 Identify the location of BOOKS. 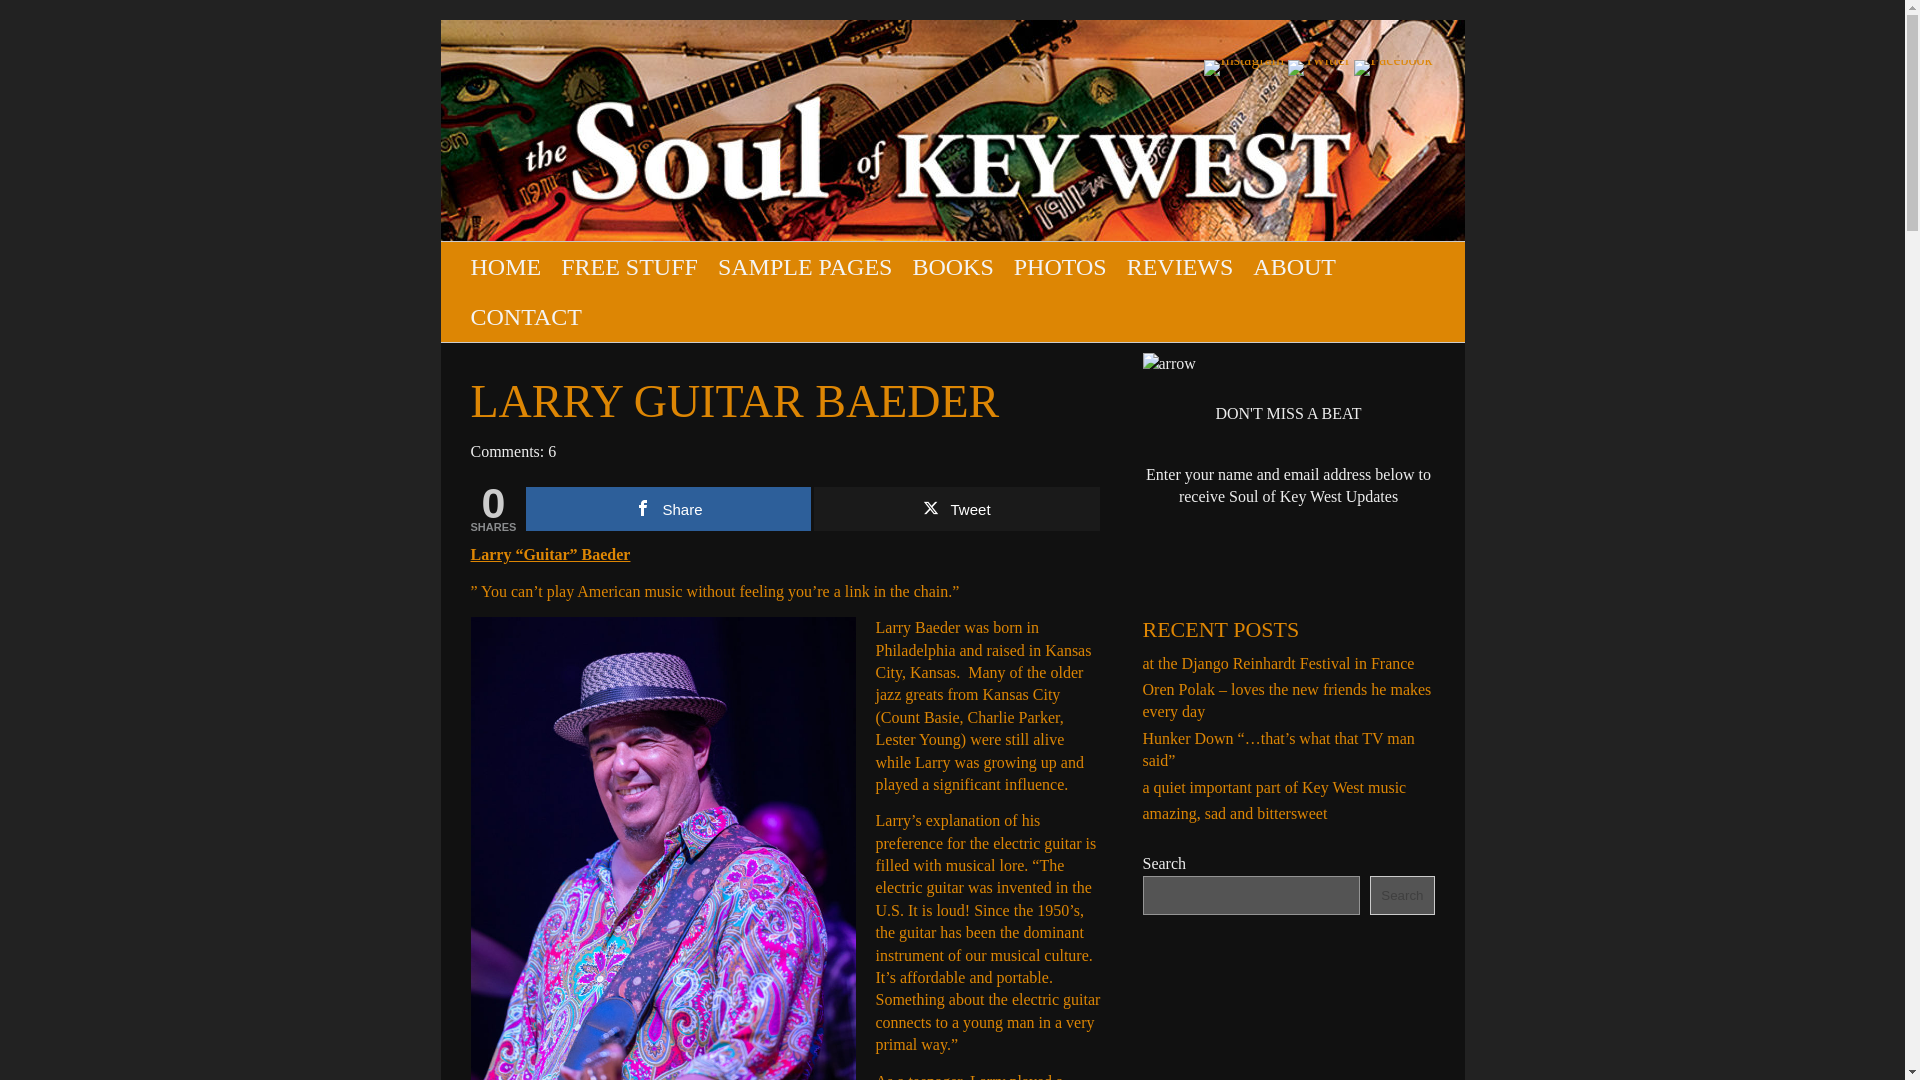
(952, 266).